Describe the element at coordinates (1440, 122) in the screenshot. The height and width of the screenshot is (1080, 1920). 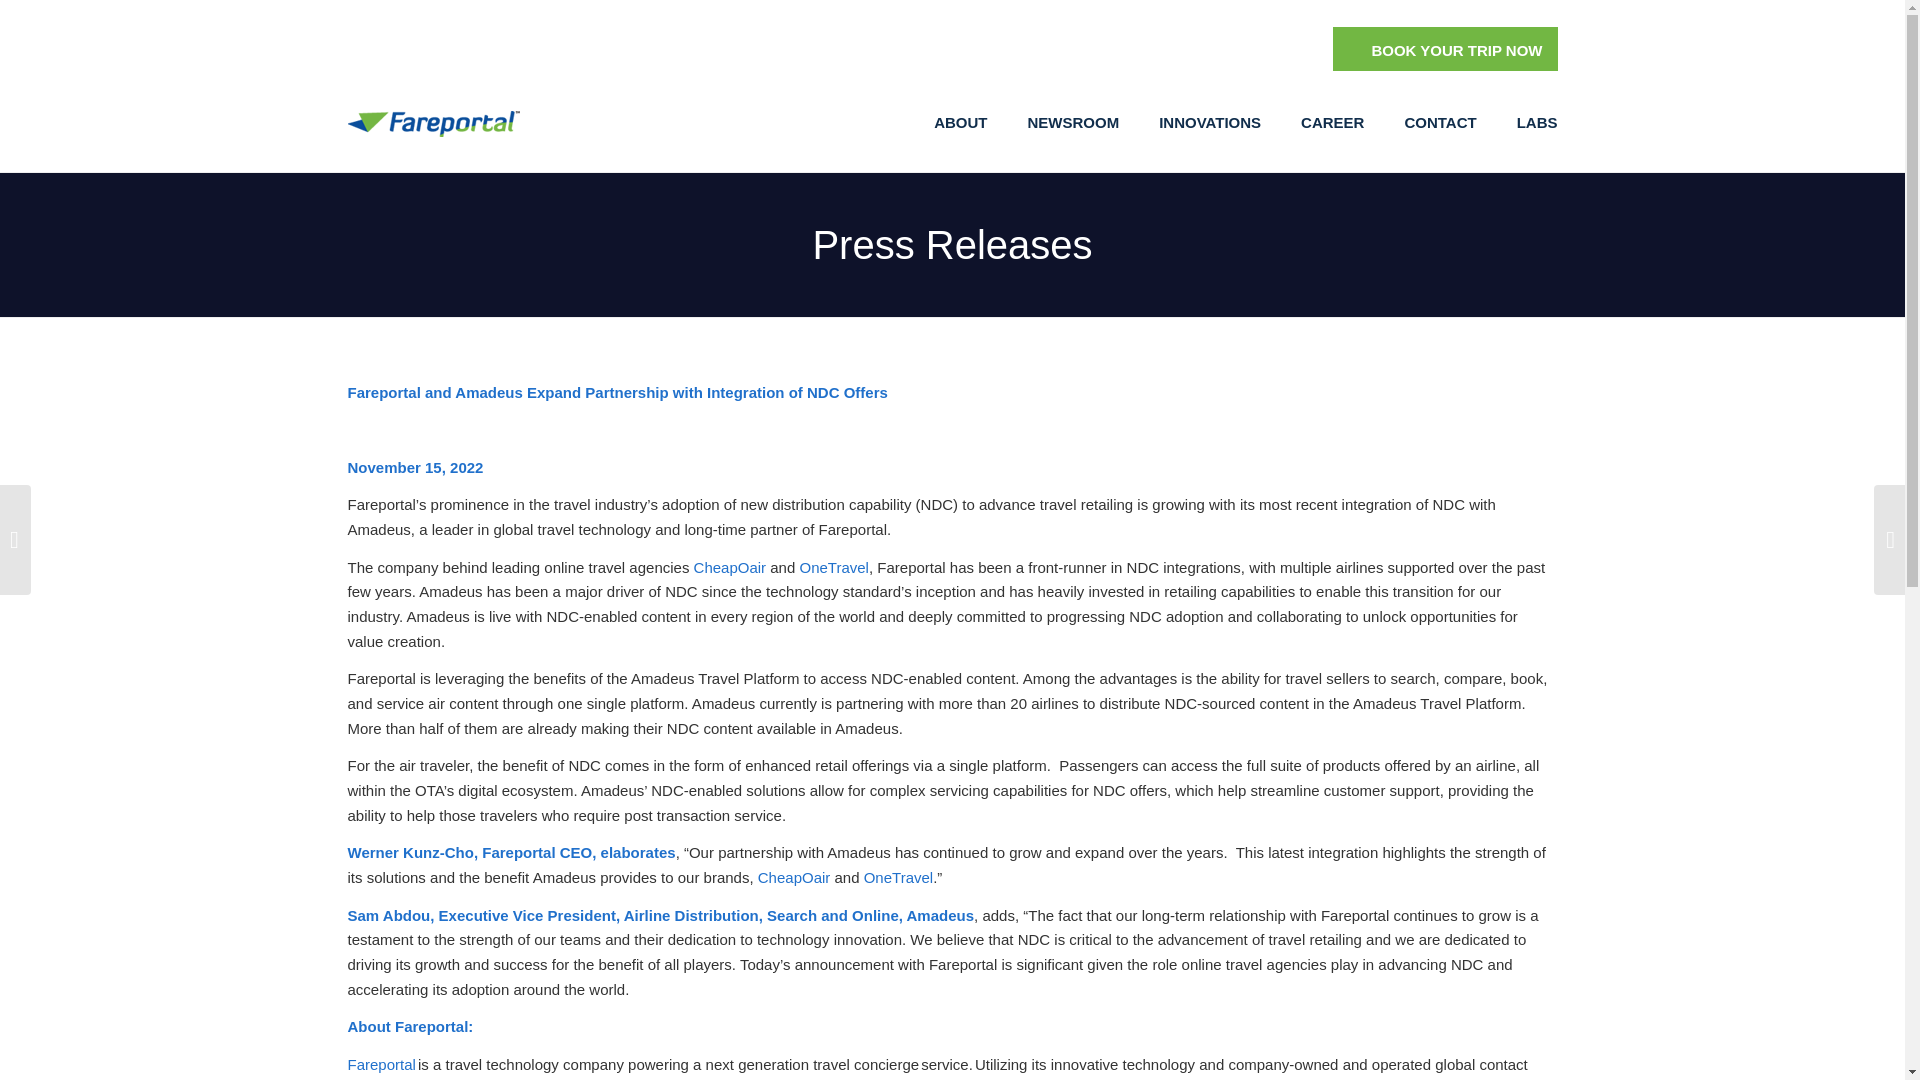
I see `CONTACT` at that location.